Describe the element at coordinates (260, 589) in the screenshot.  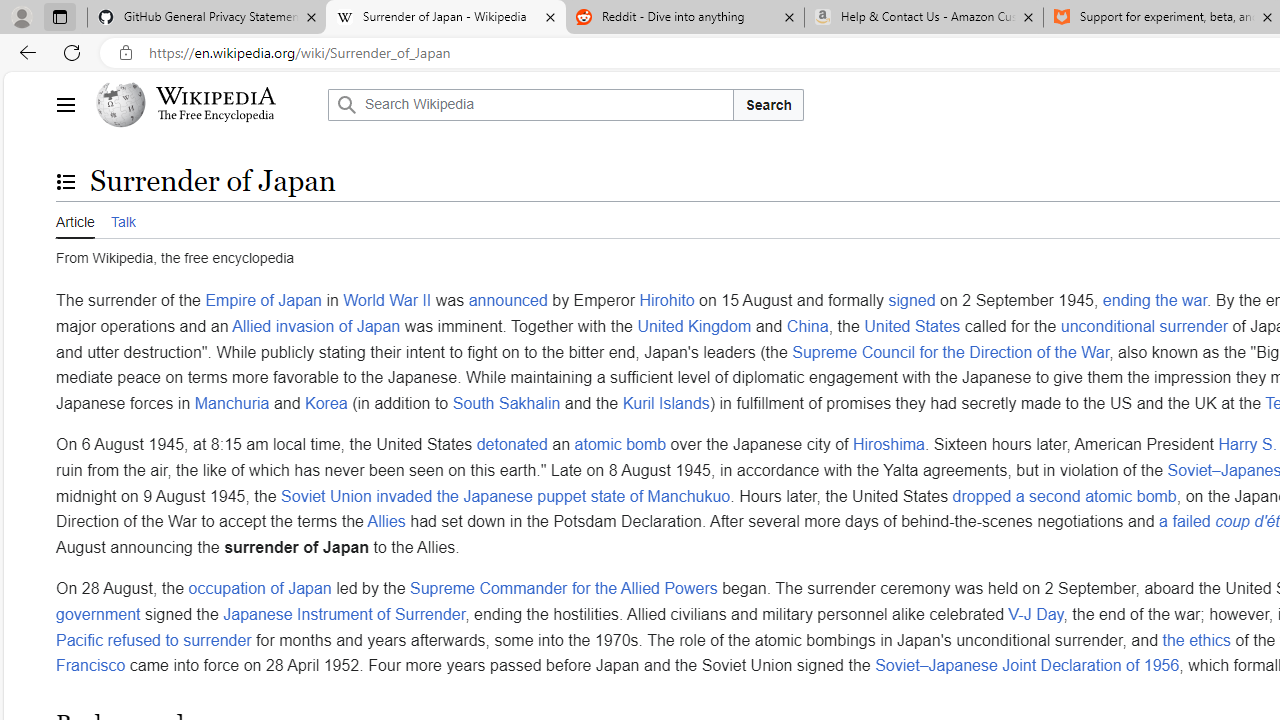
I see `occupation of Japan` at that location.